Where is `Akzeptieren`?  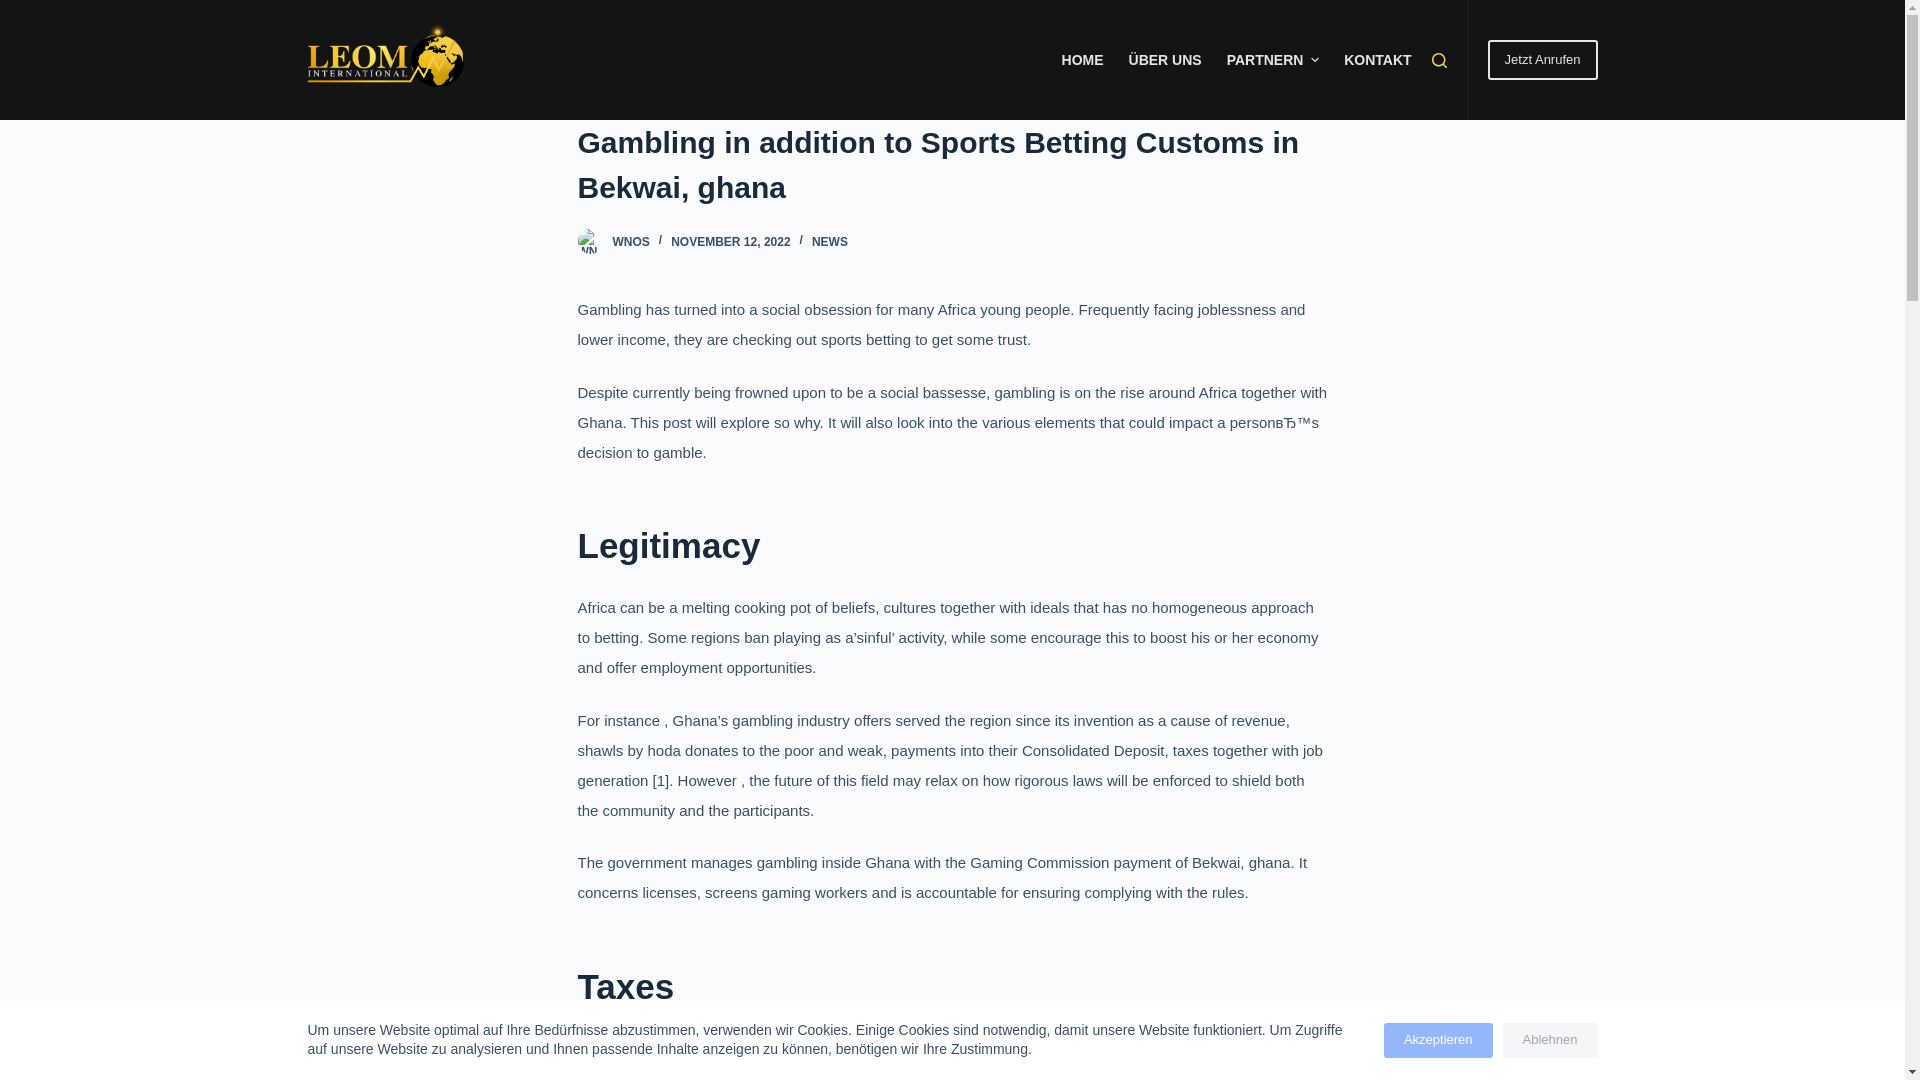
Akzeptieren is located at coordinates (1438, 1040).